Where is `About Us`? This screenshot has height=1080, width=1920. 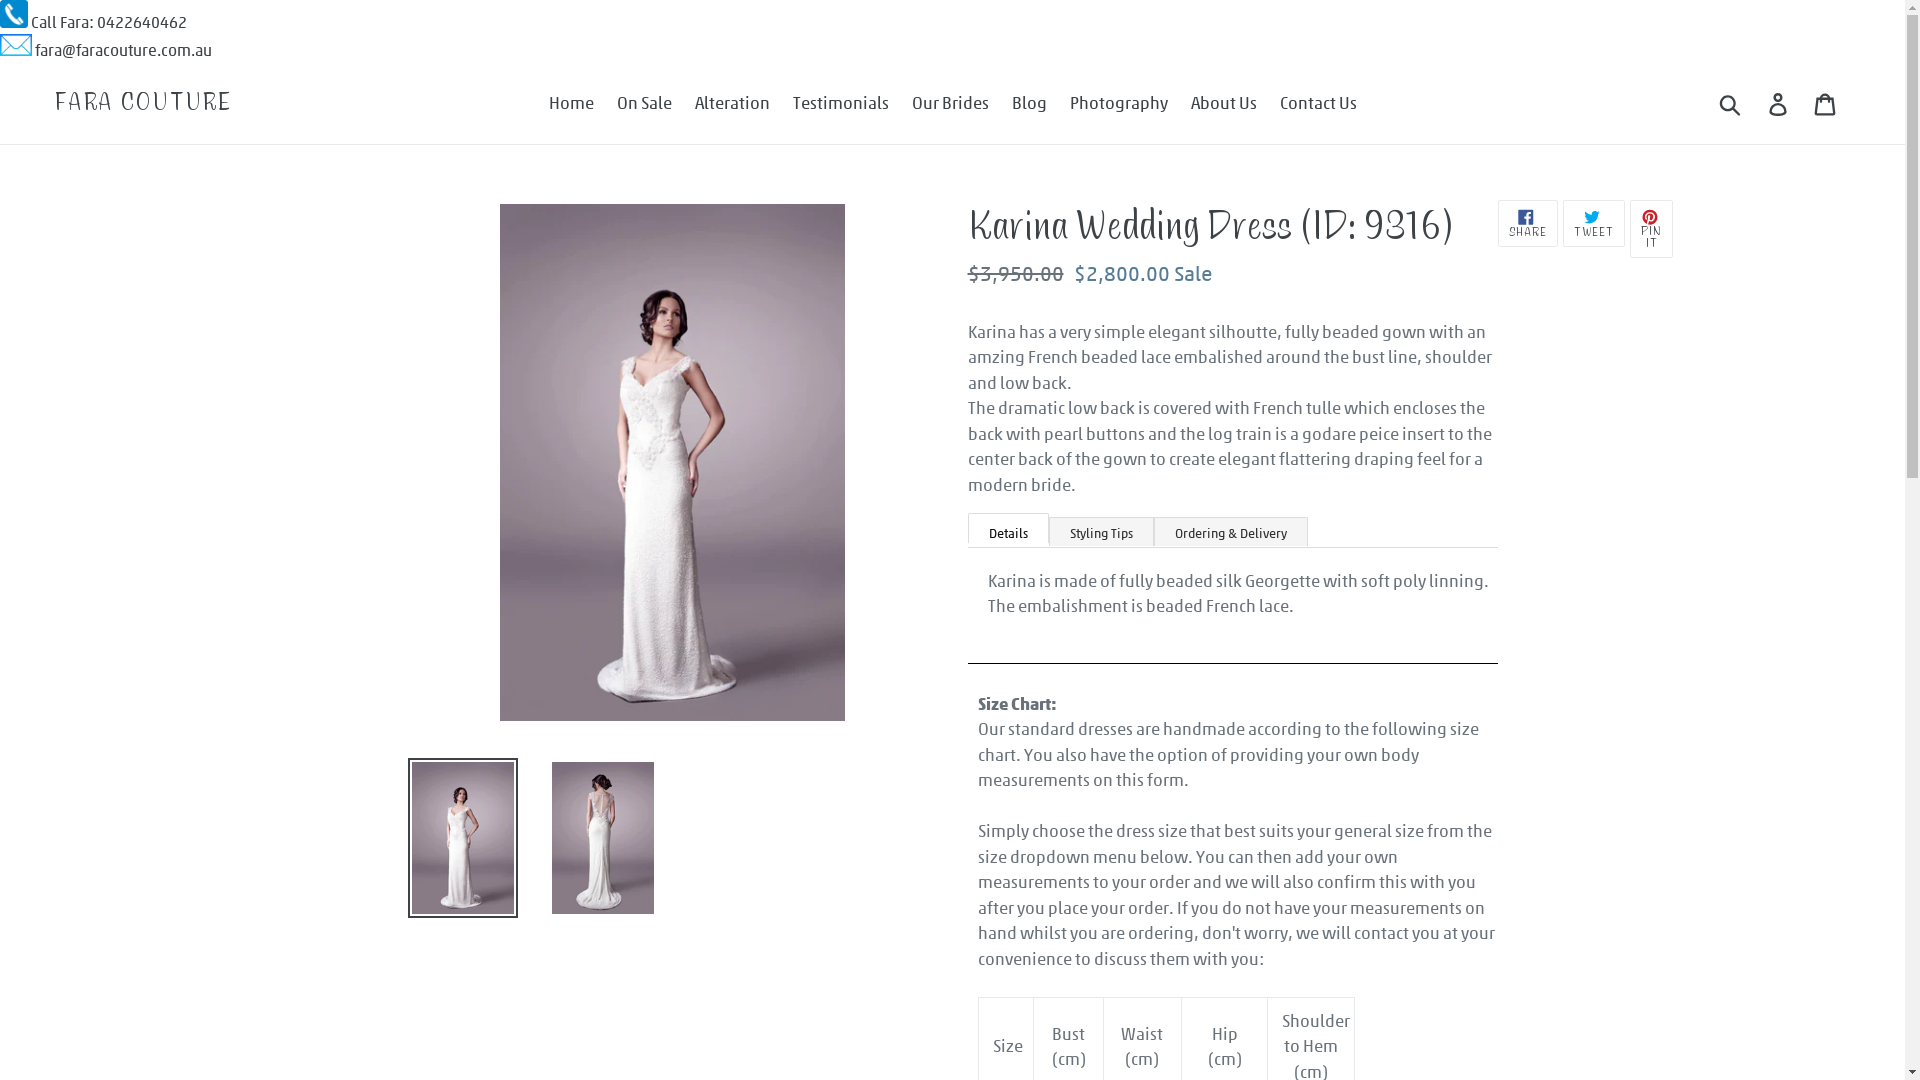
About Us is located at coordinates (1223, 103).